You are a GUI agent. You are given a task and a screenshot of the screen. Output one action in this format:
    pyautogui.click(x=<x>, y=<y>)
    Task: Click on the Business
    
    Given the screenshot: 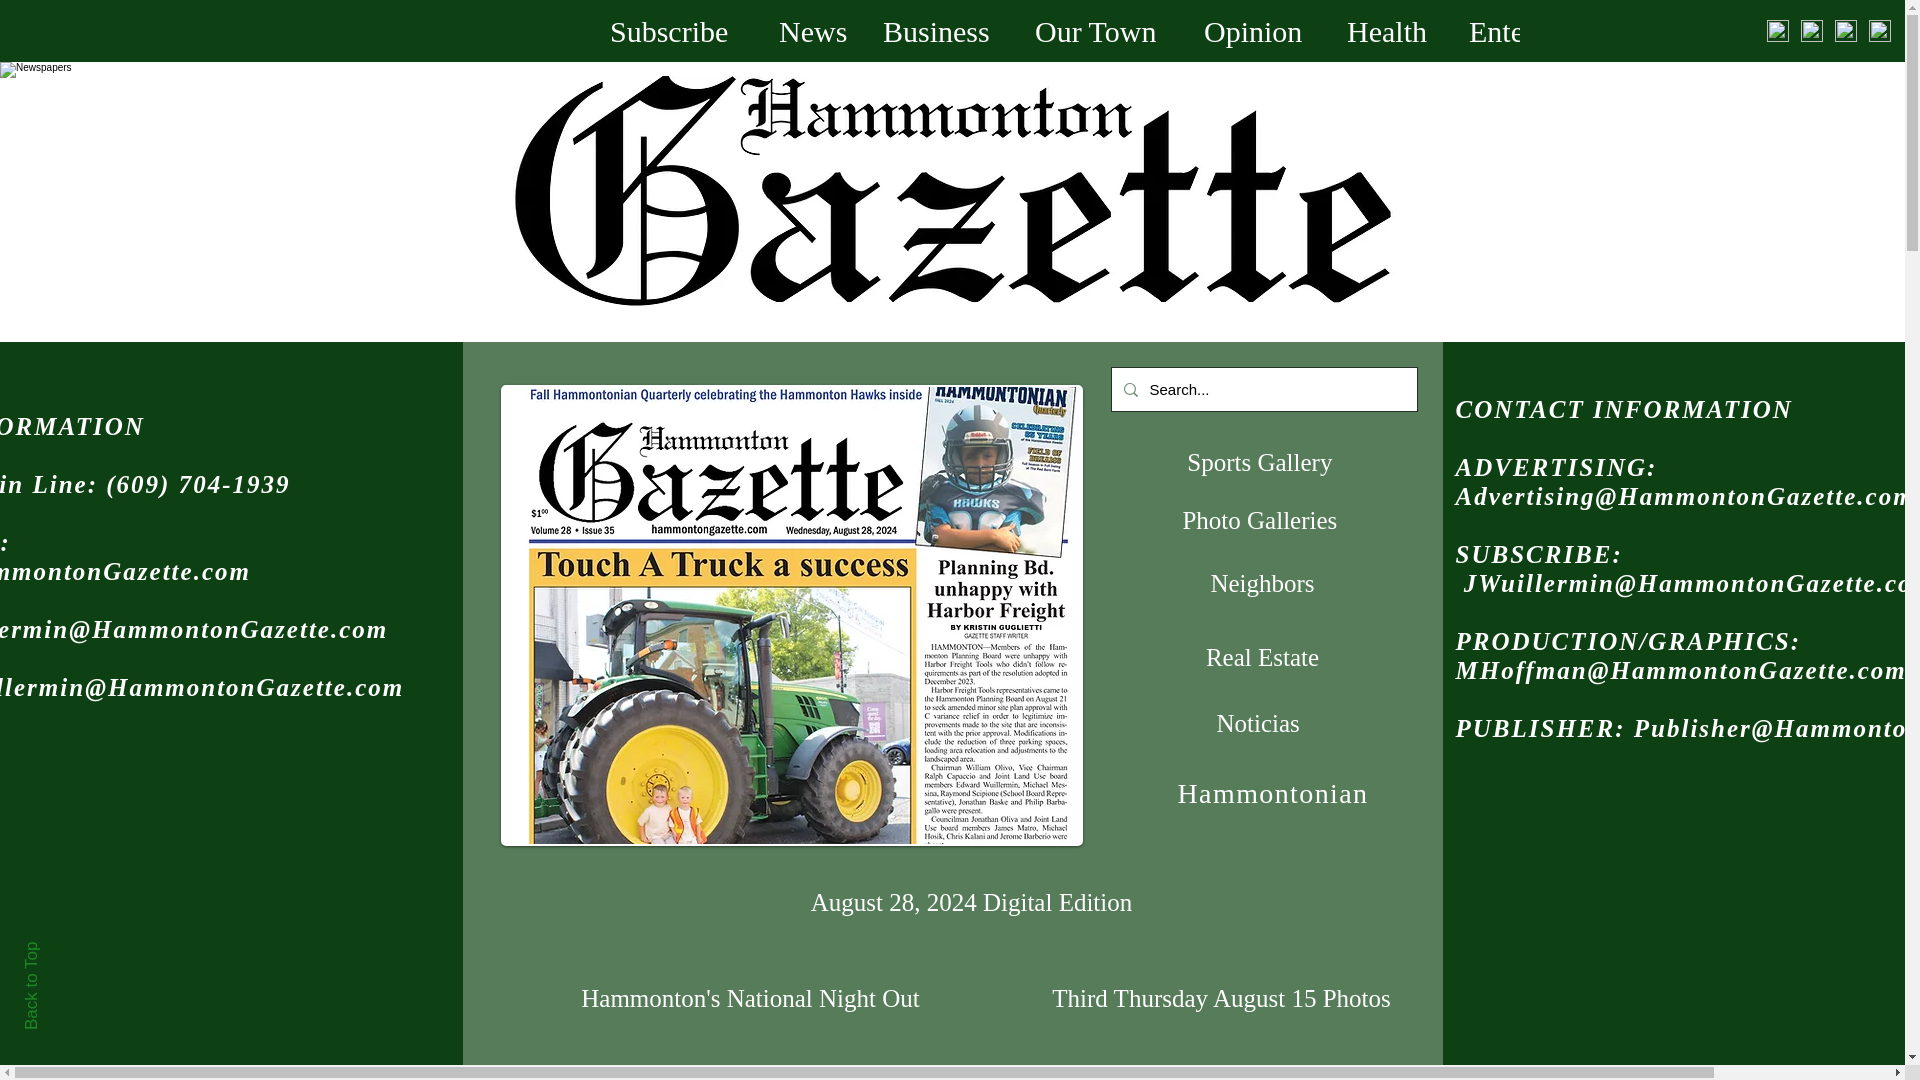 What is the action you would take?
    pyautogui.click(x=943, y=30)
    